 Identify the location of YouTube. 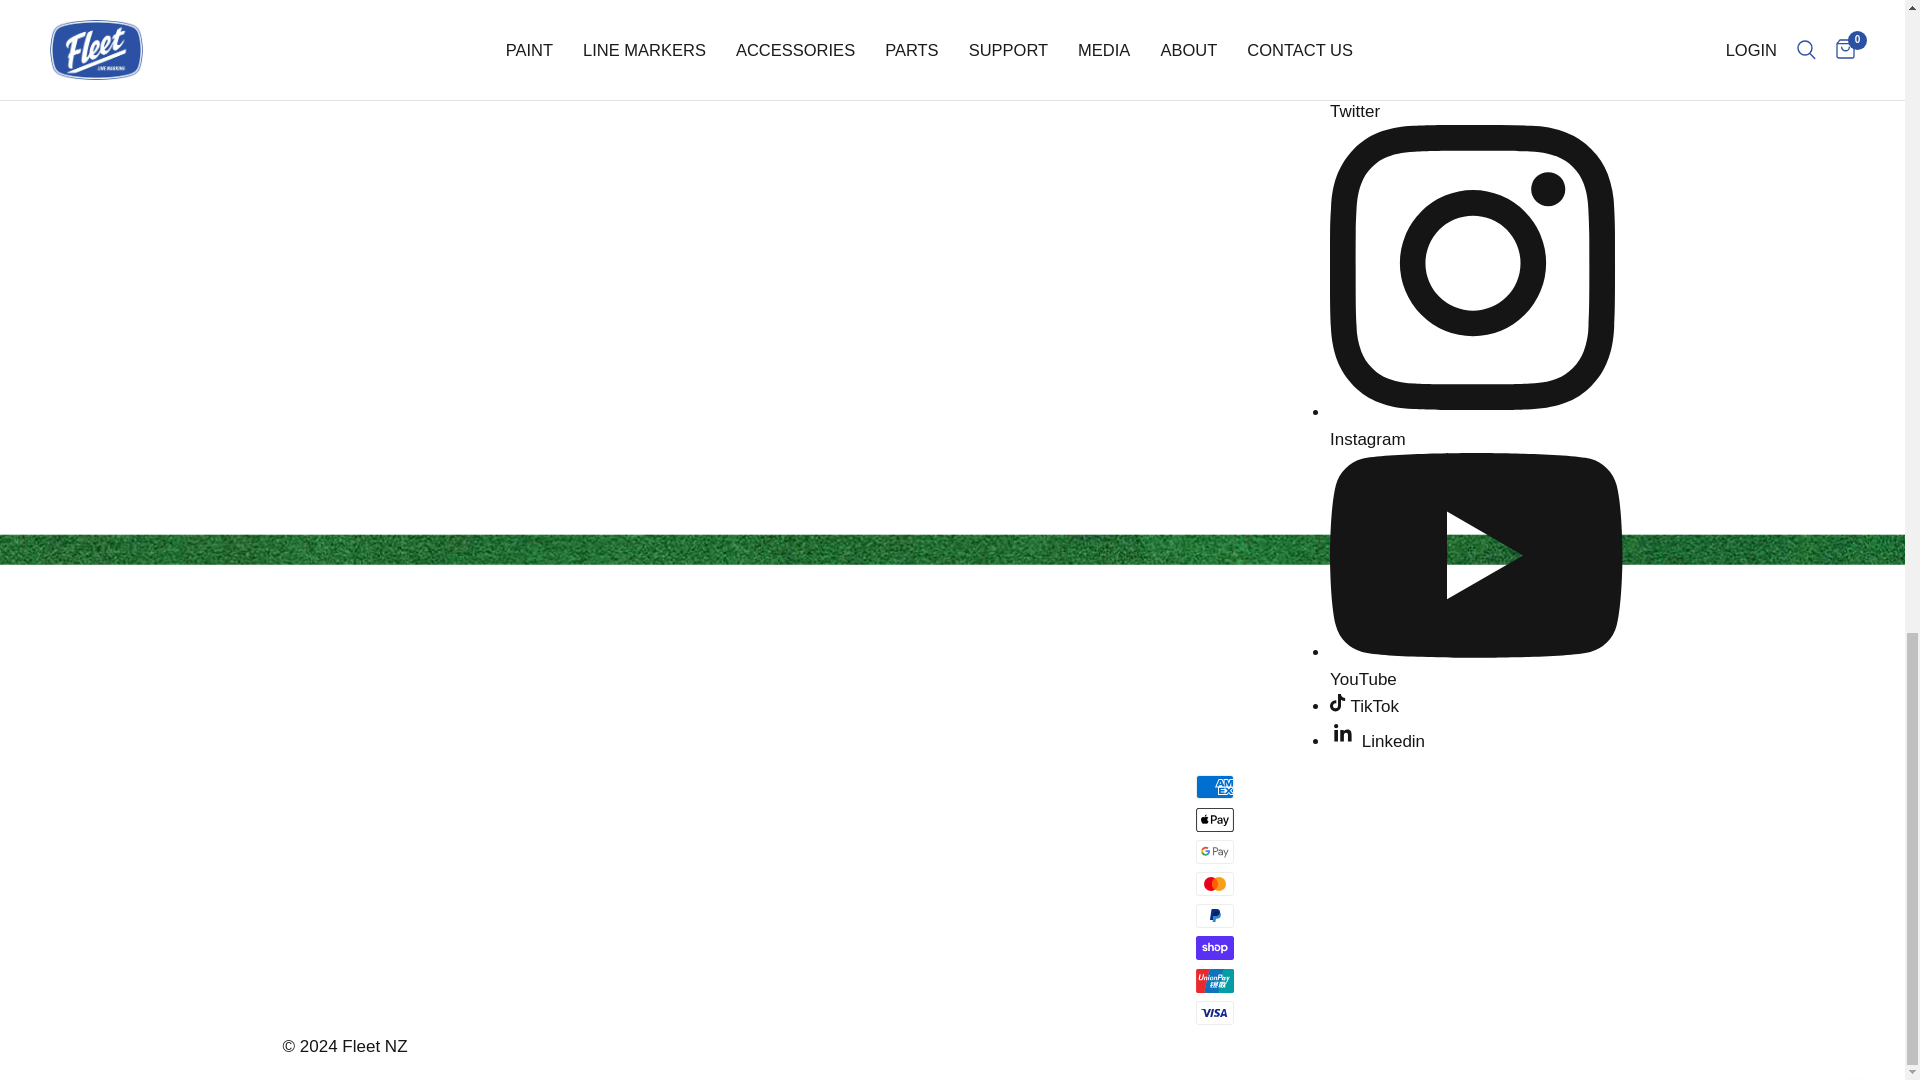
(1476, 666).